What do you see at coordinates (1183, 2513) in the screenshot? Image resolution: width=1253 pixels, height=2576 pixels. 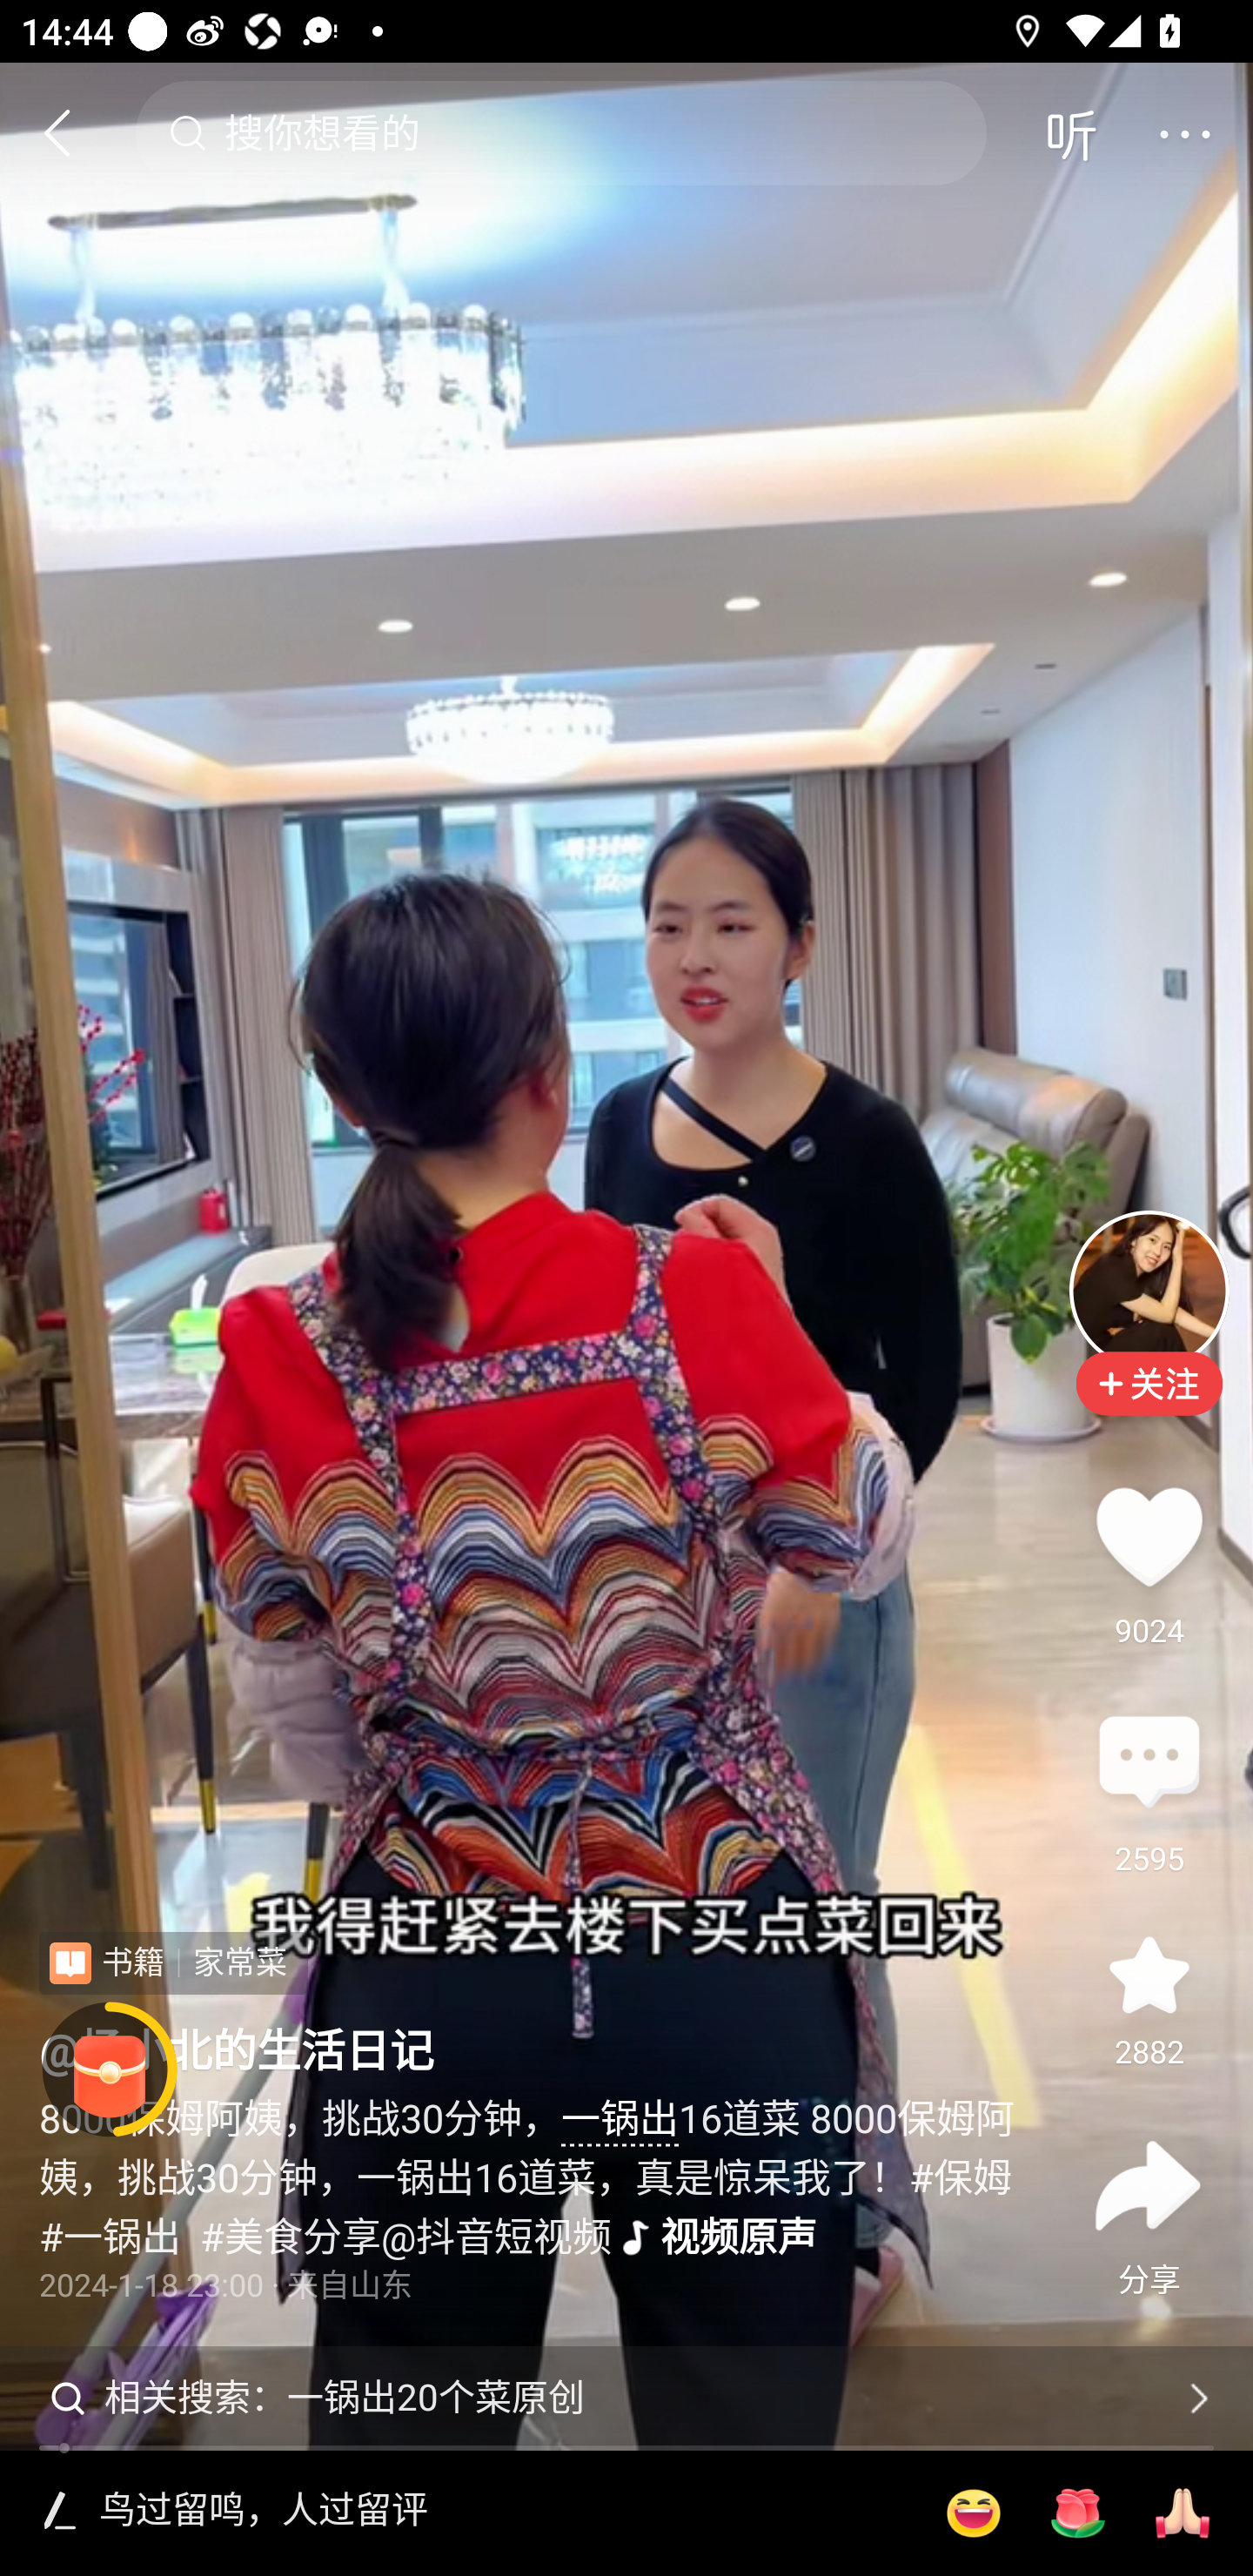 I see `[祈祷]` at bounding box center [1183, 2513].